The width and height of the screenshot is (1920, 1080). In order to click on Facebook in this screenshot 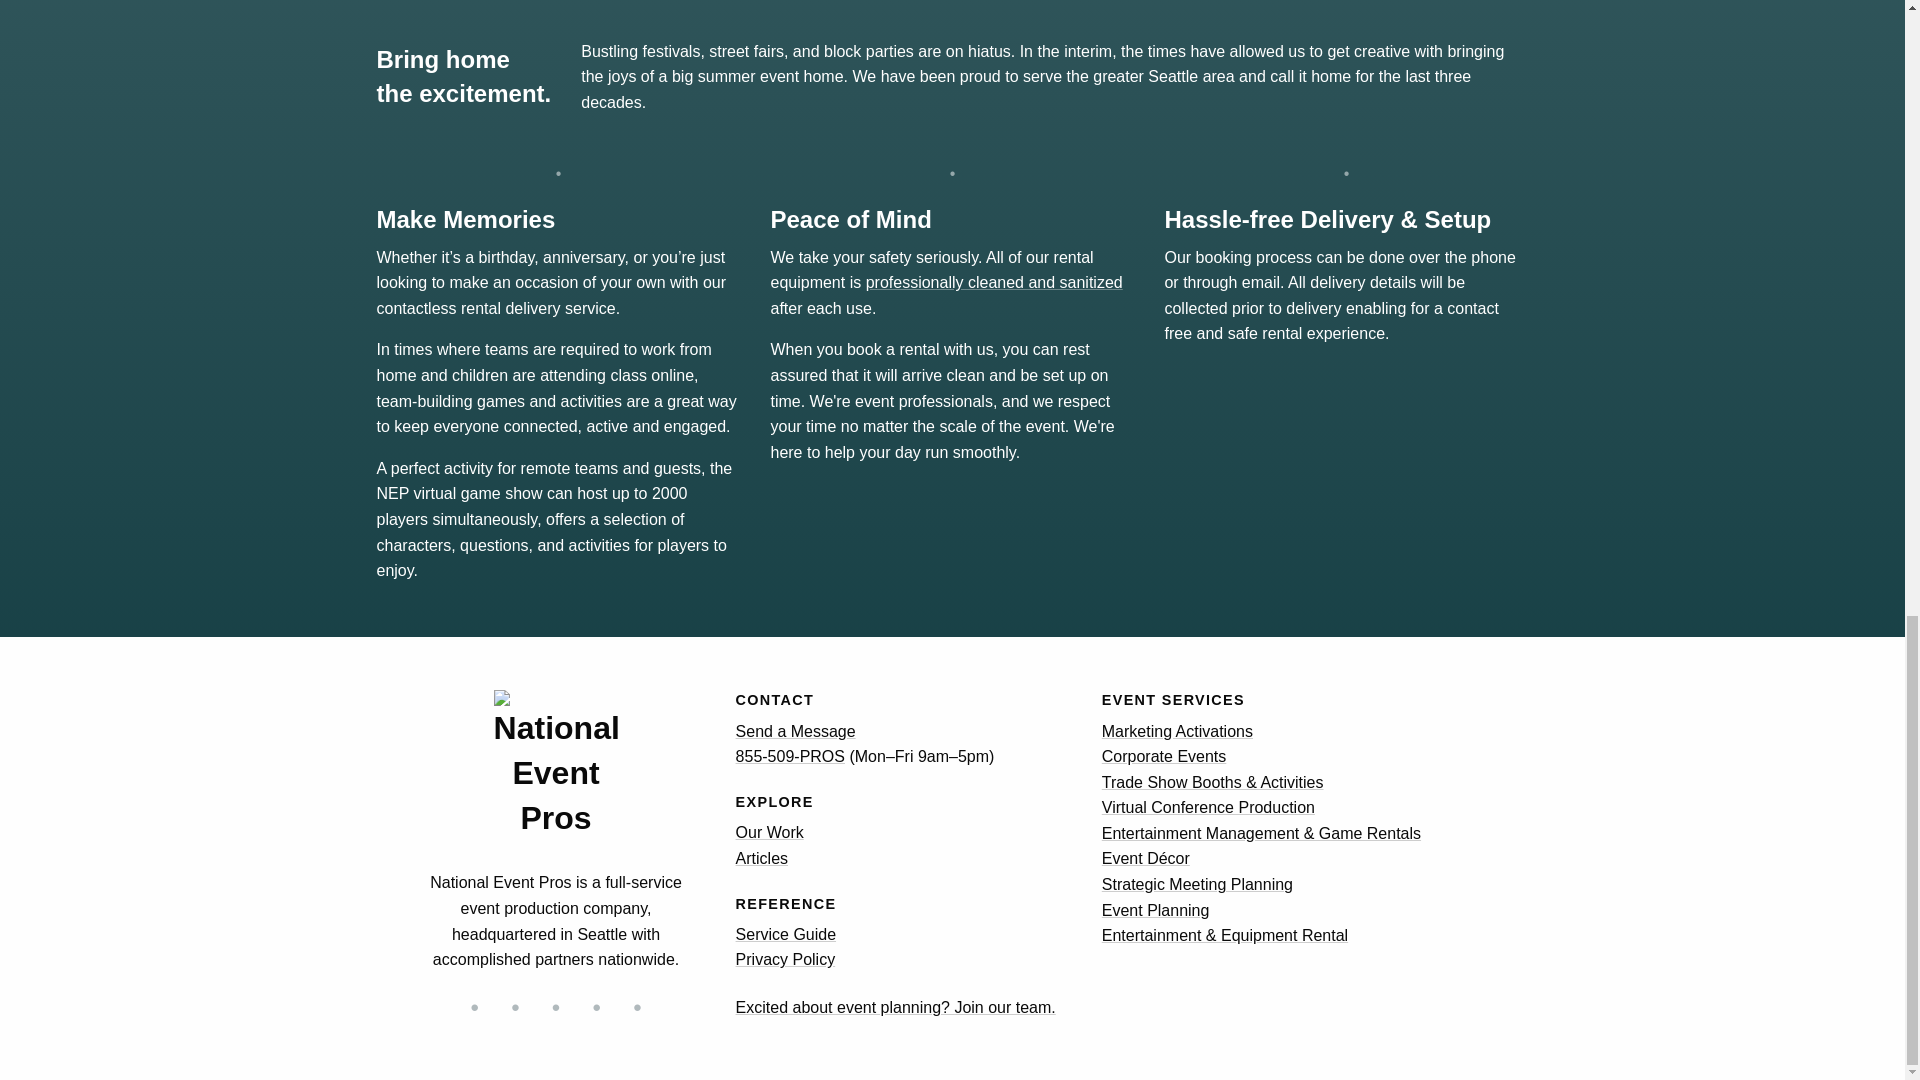, I will do `click(556, 1007)`.